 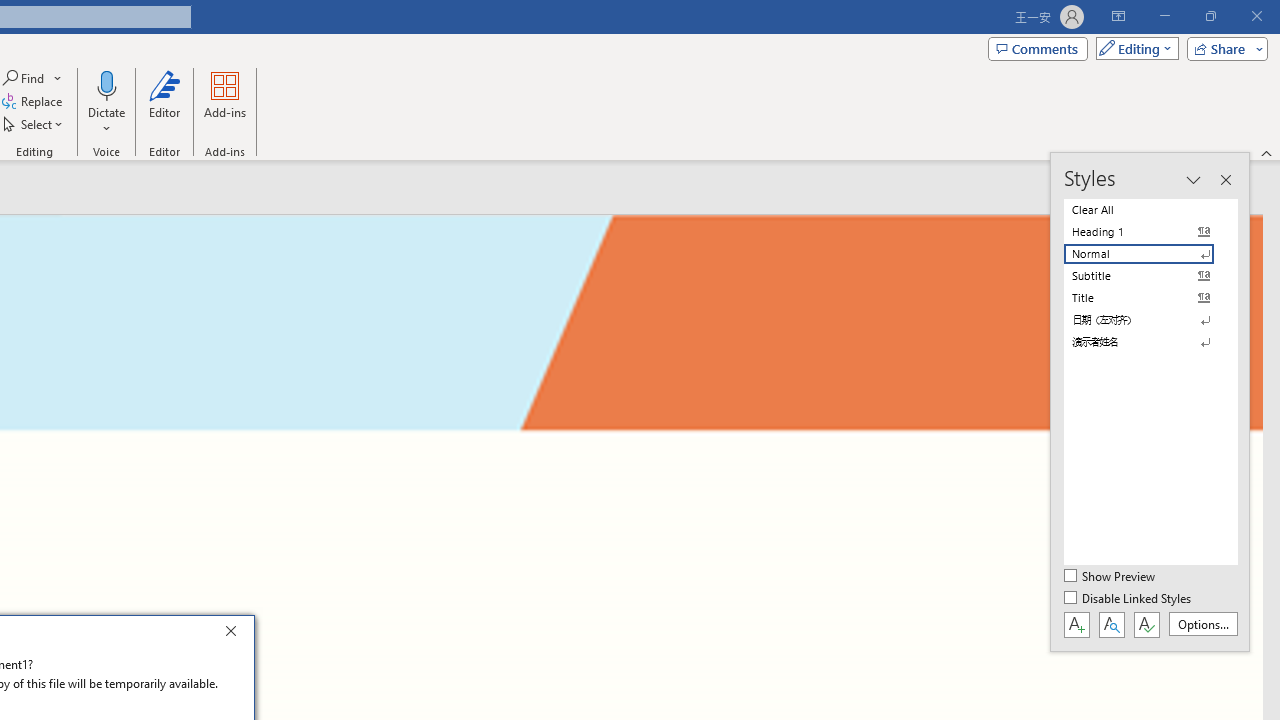 What do you see at coordinates (106, 102) in the screenshot?
I see `Dictate` at bounding box center [106, 102].